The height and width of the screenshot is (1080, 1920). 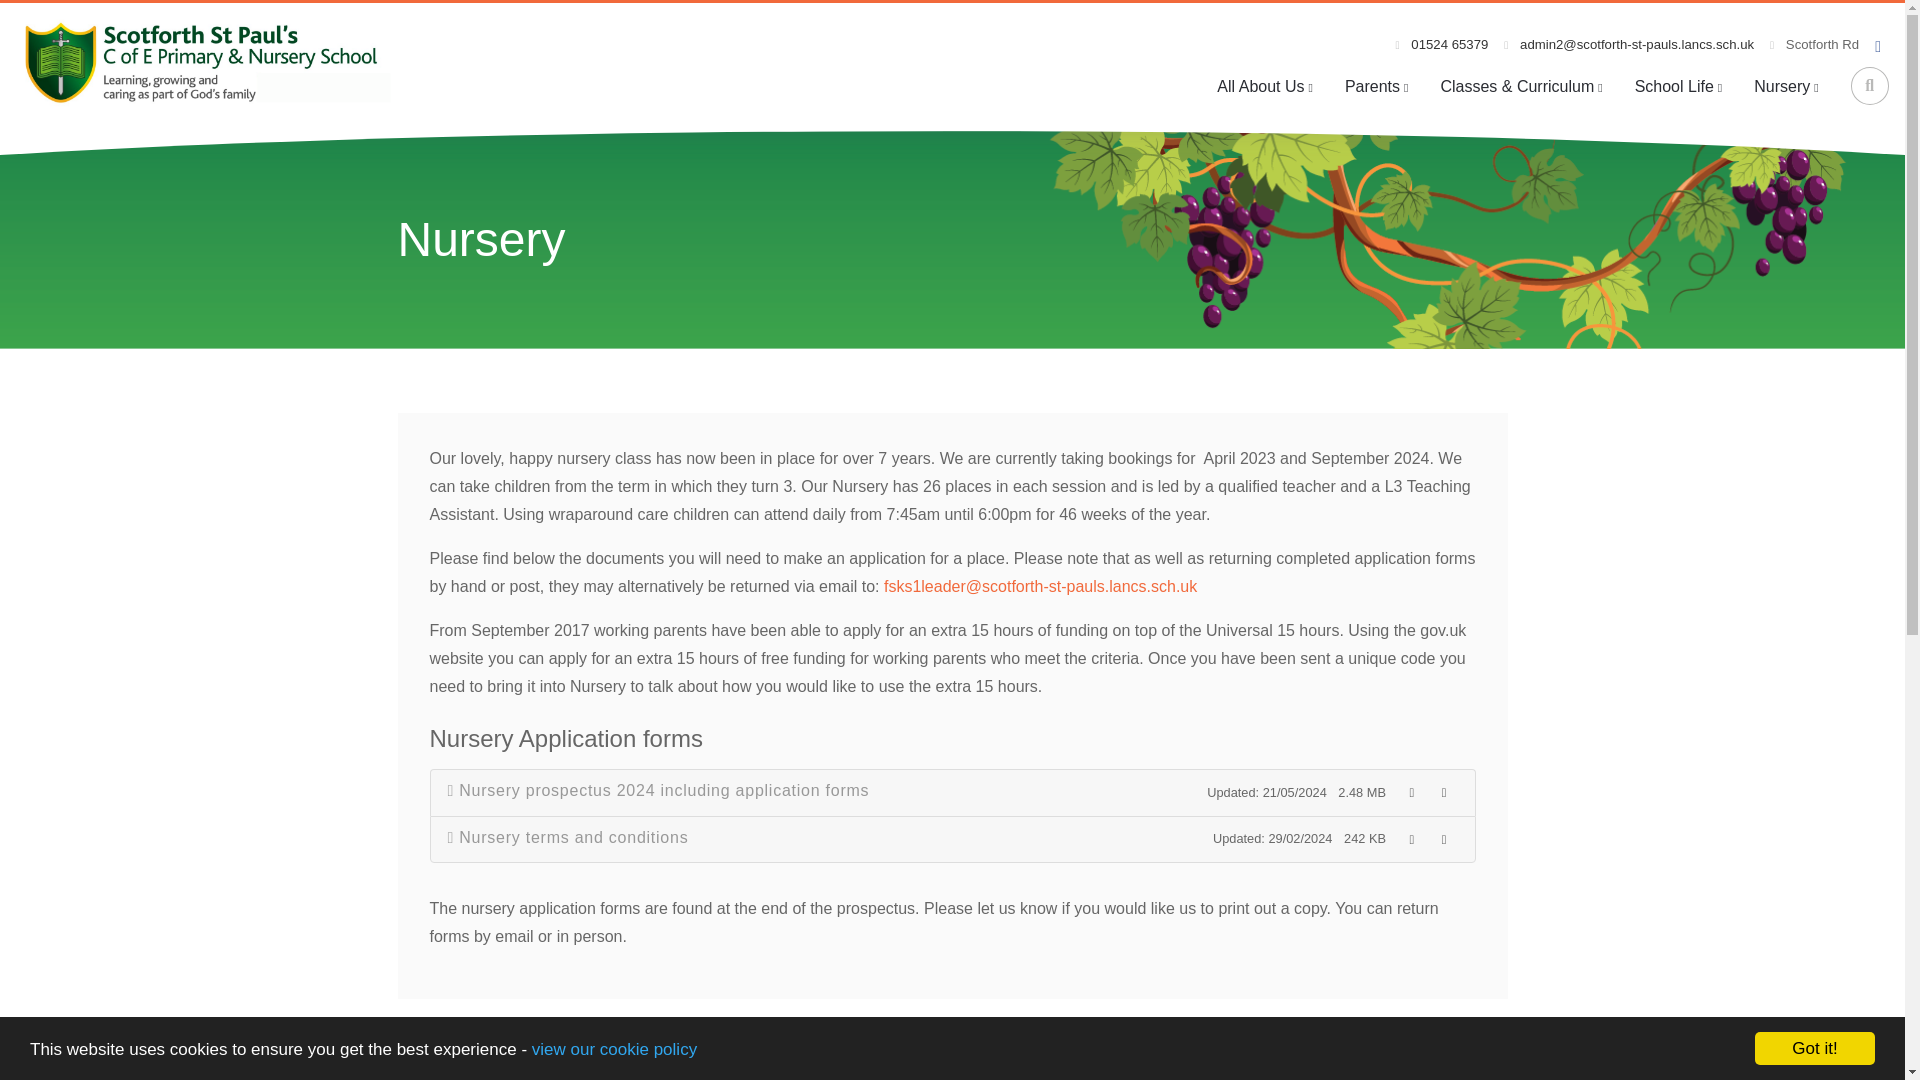 I want to click on 01524 65379, so click(x=1442, y=44).